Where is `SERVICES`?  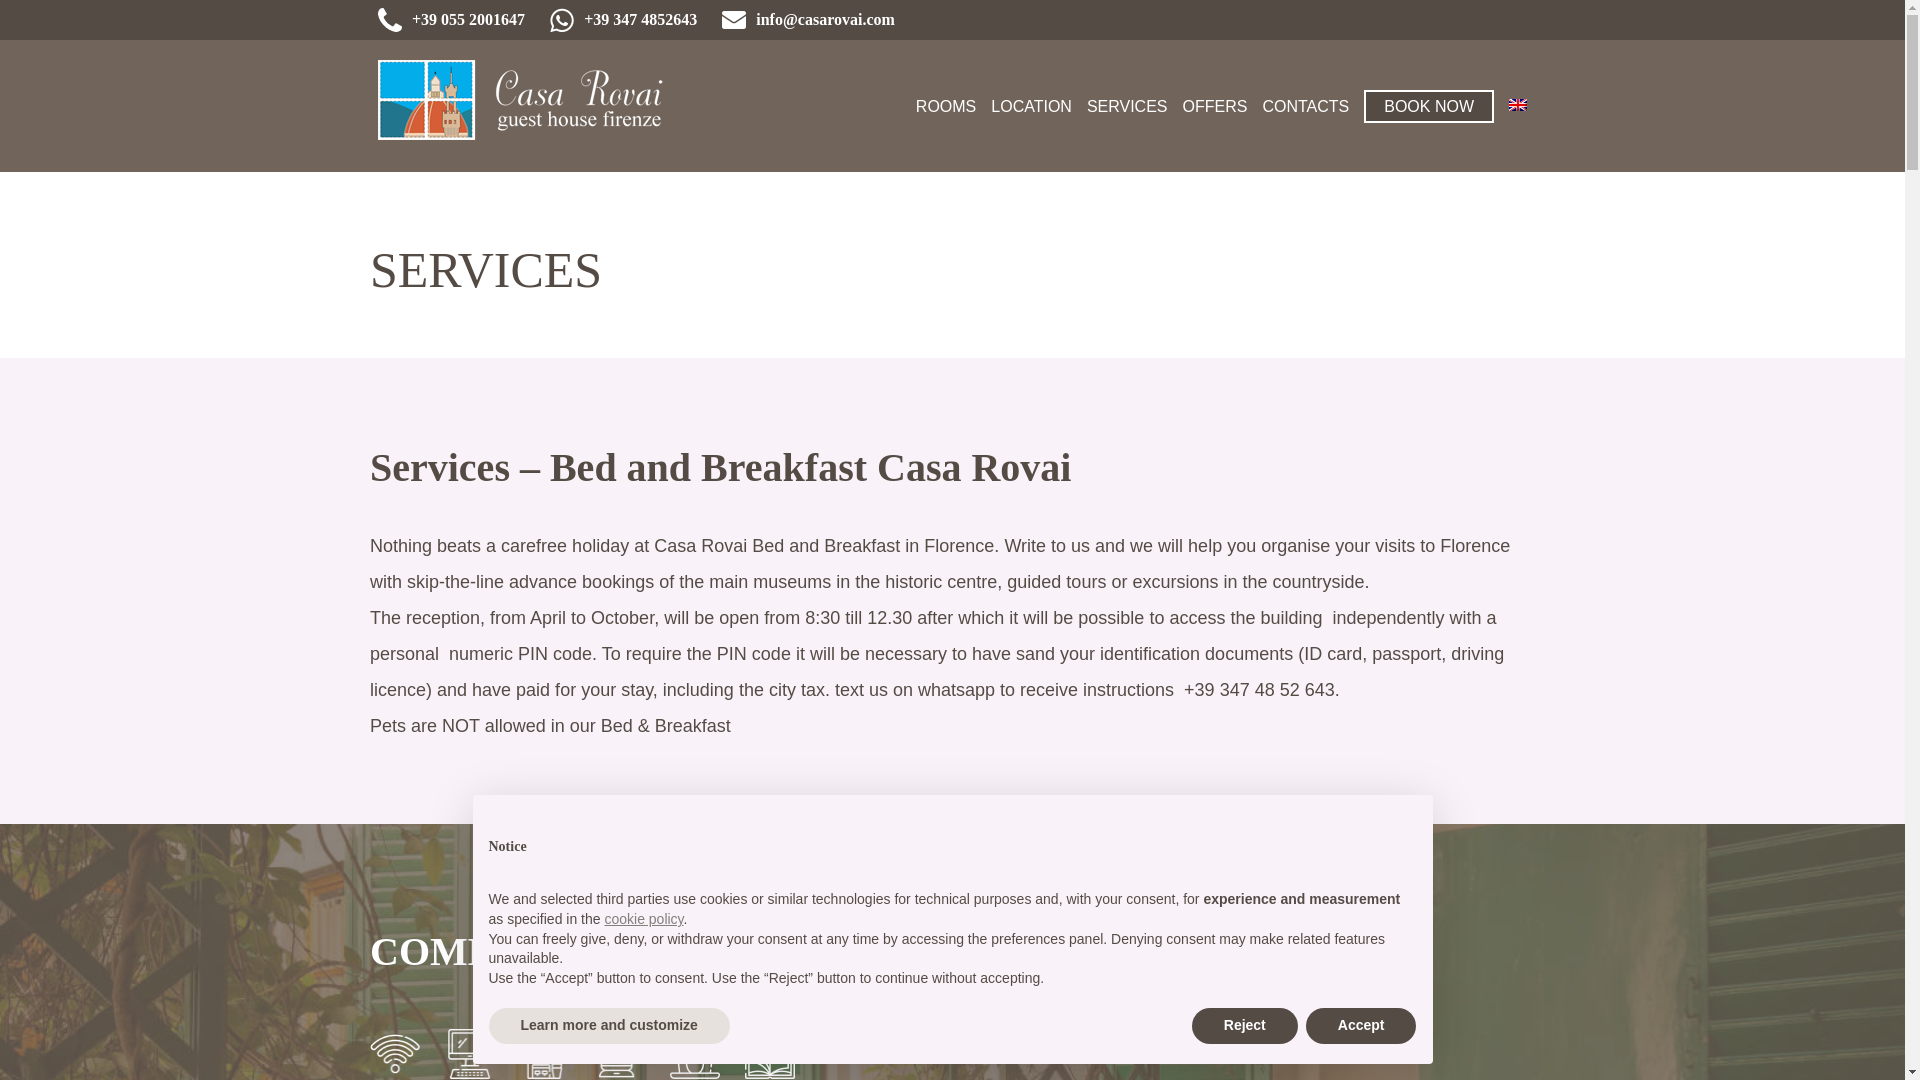
SERVICES is located at coordinates (1126, 106).